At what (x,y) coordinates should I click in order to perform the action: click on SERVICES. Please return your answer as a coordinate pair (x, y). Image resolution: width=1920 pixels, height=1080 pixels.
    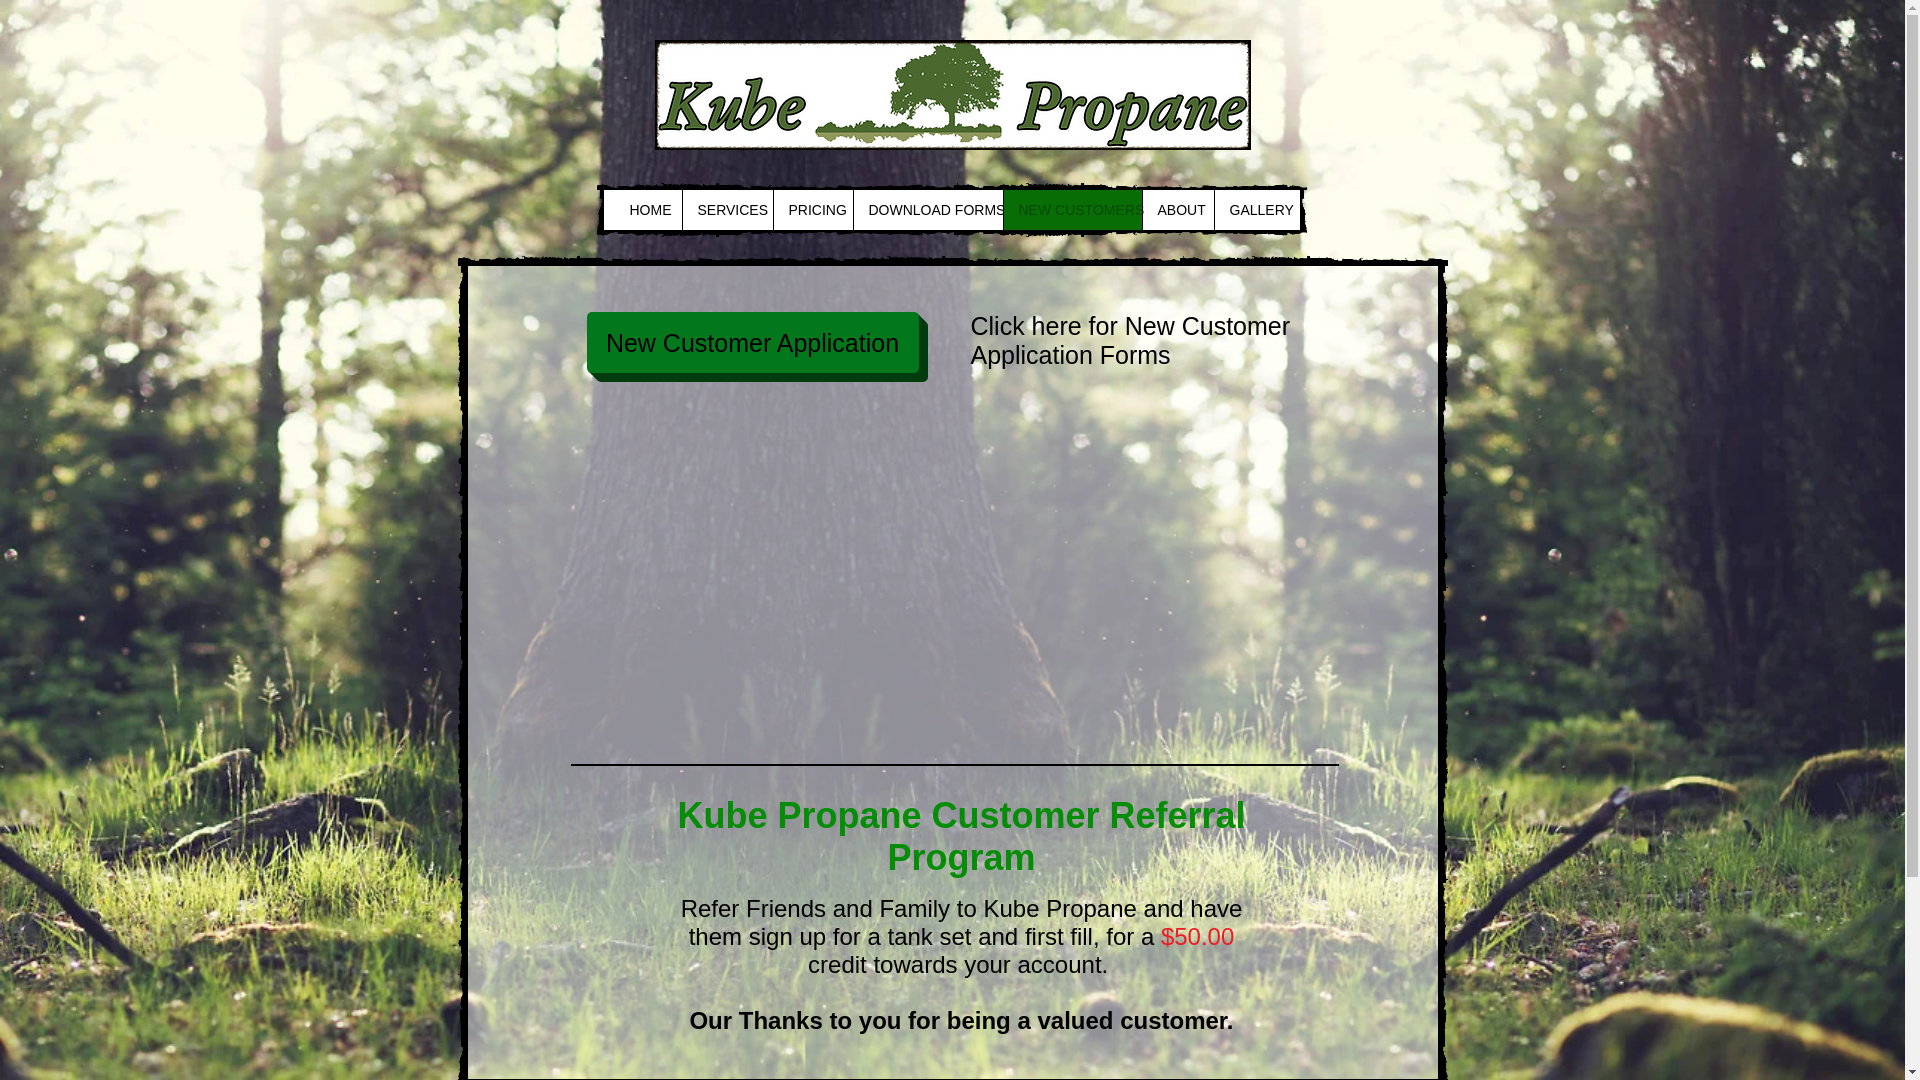
    Looking at the image, I should click on (727, 210).